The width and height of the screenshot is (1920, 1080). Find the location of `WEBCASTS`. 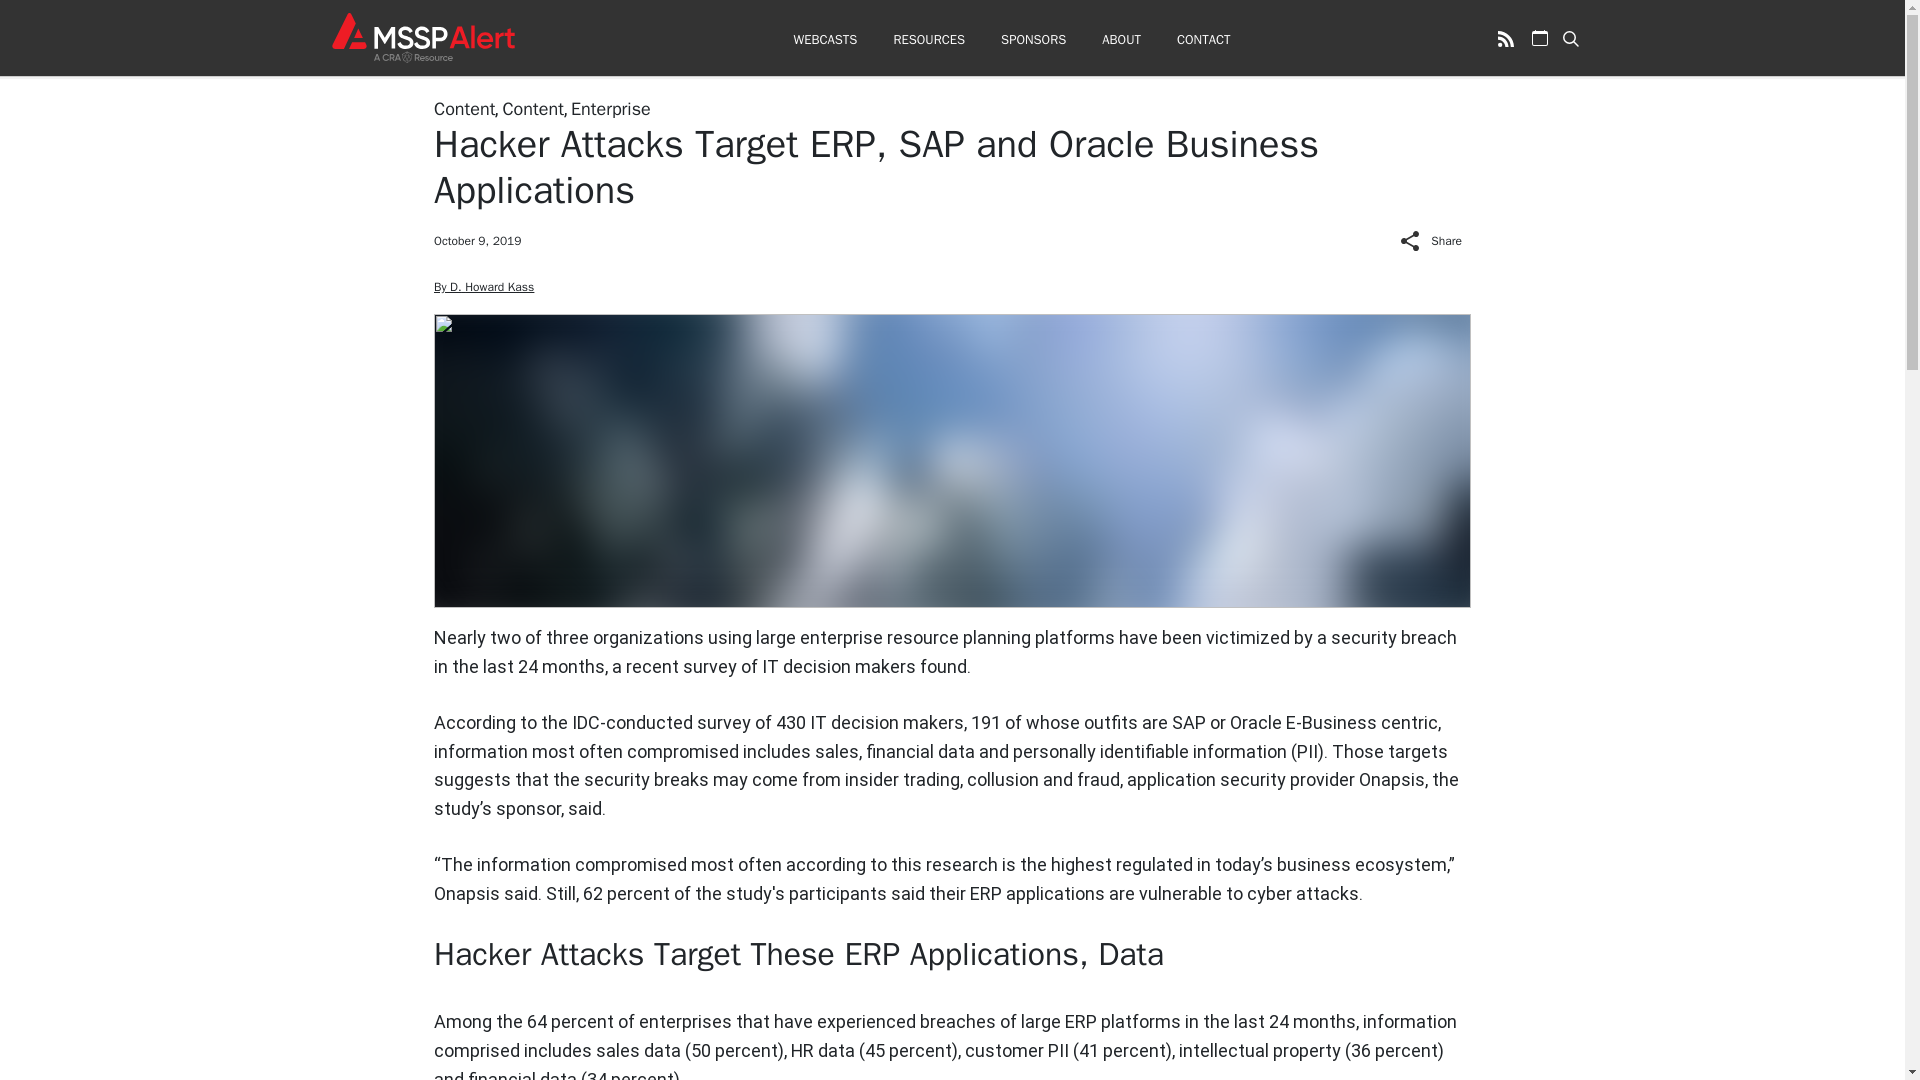

WEBCASTS is located at coordinates (824, 40).